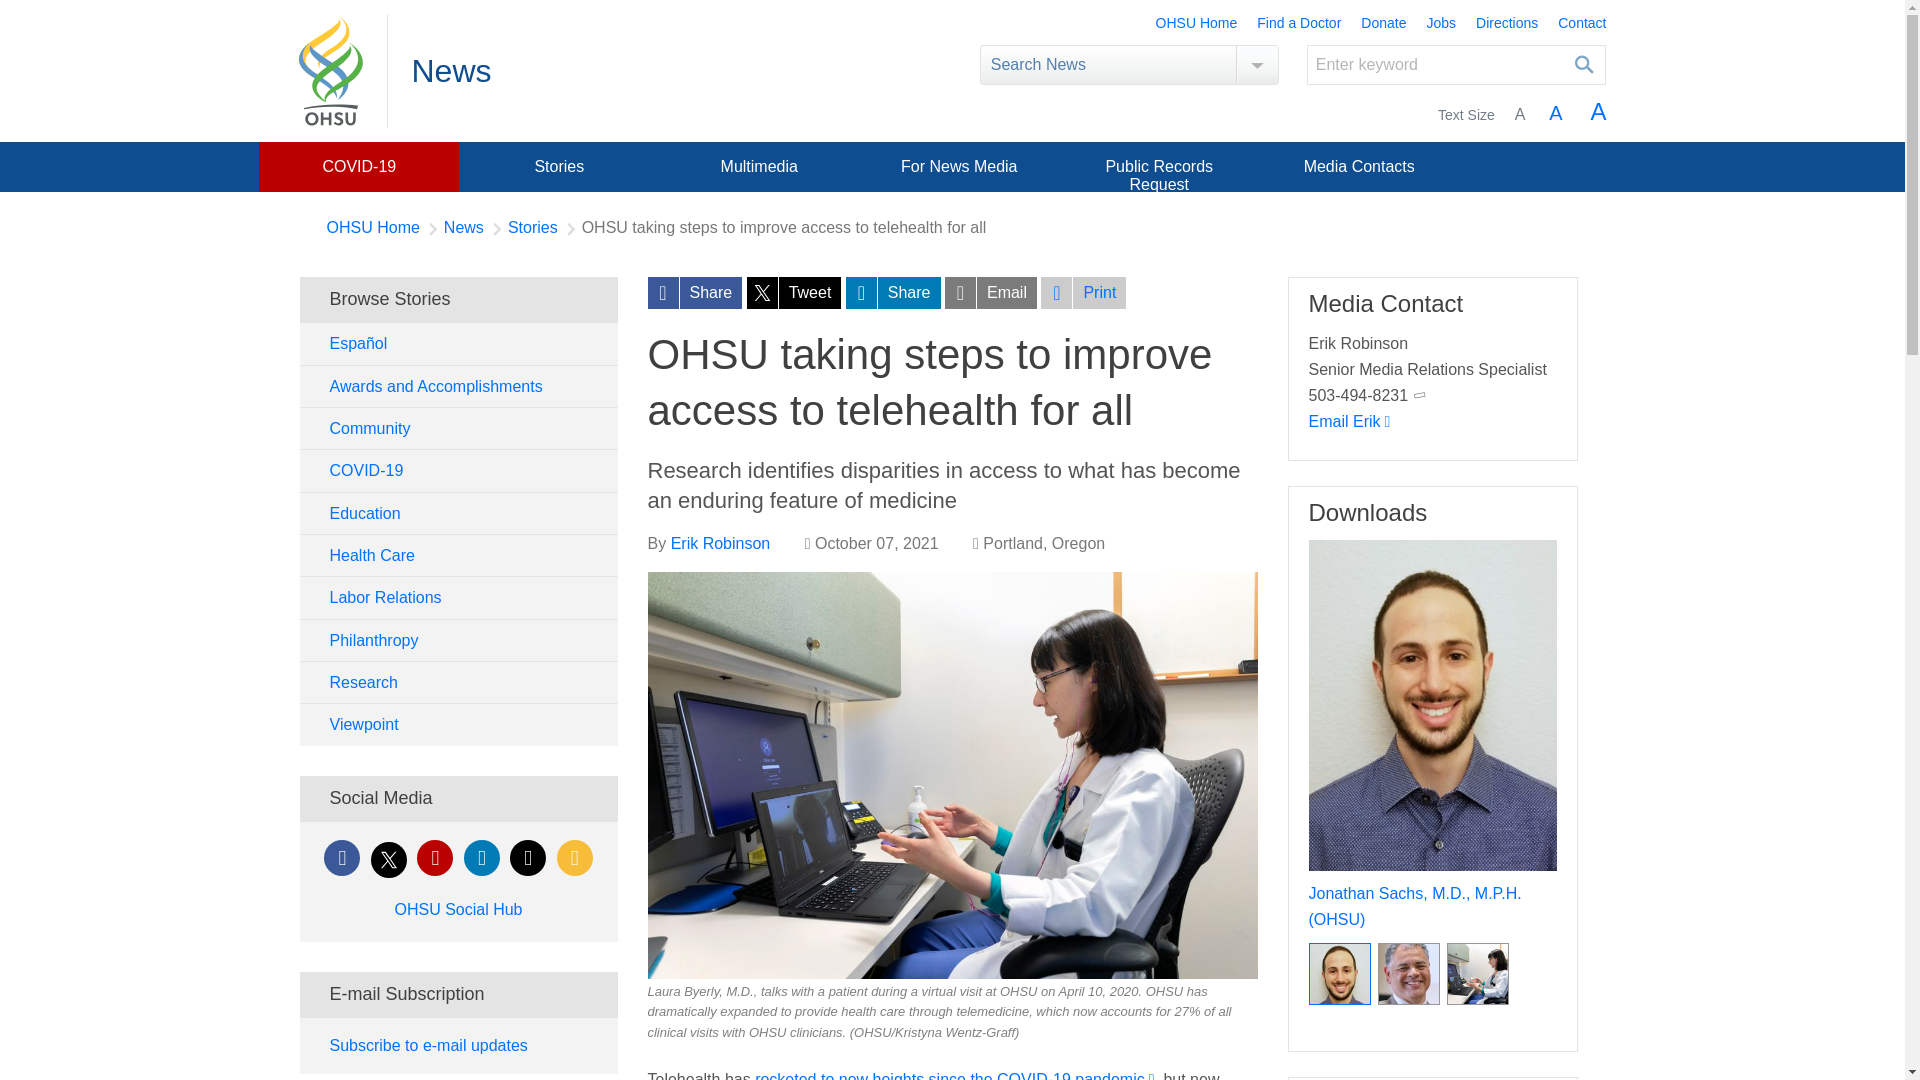 Image resolution: width=1920 pixels, height=1080 pixels. Describe the element at coordinates (388, 860) in the screenshot. I see `X` at that location.